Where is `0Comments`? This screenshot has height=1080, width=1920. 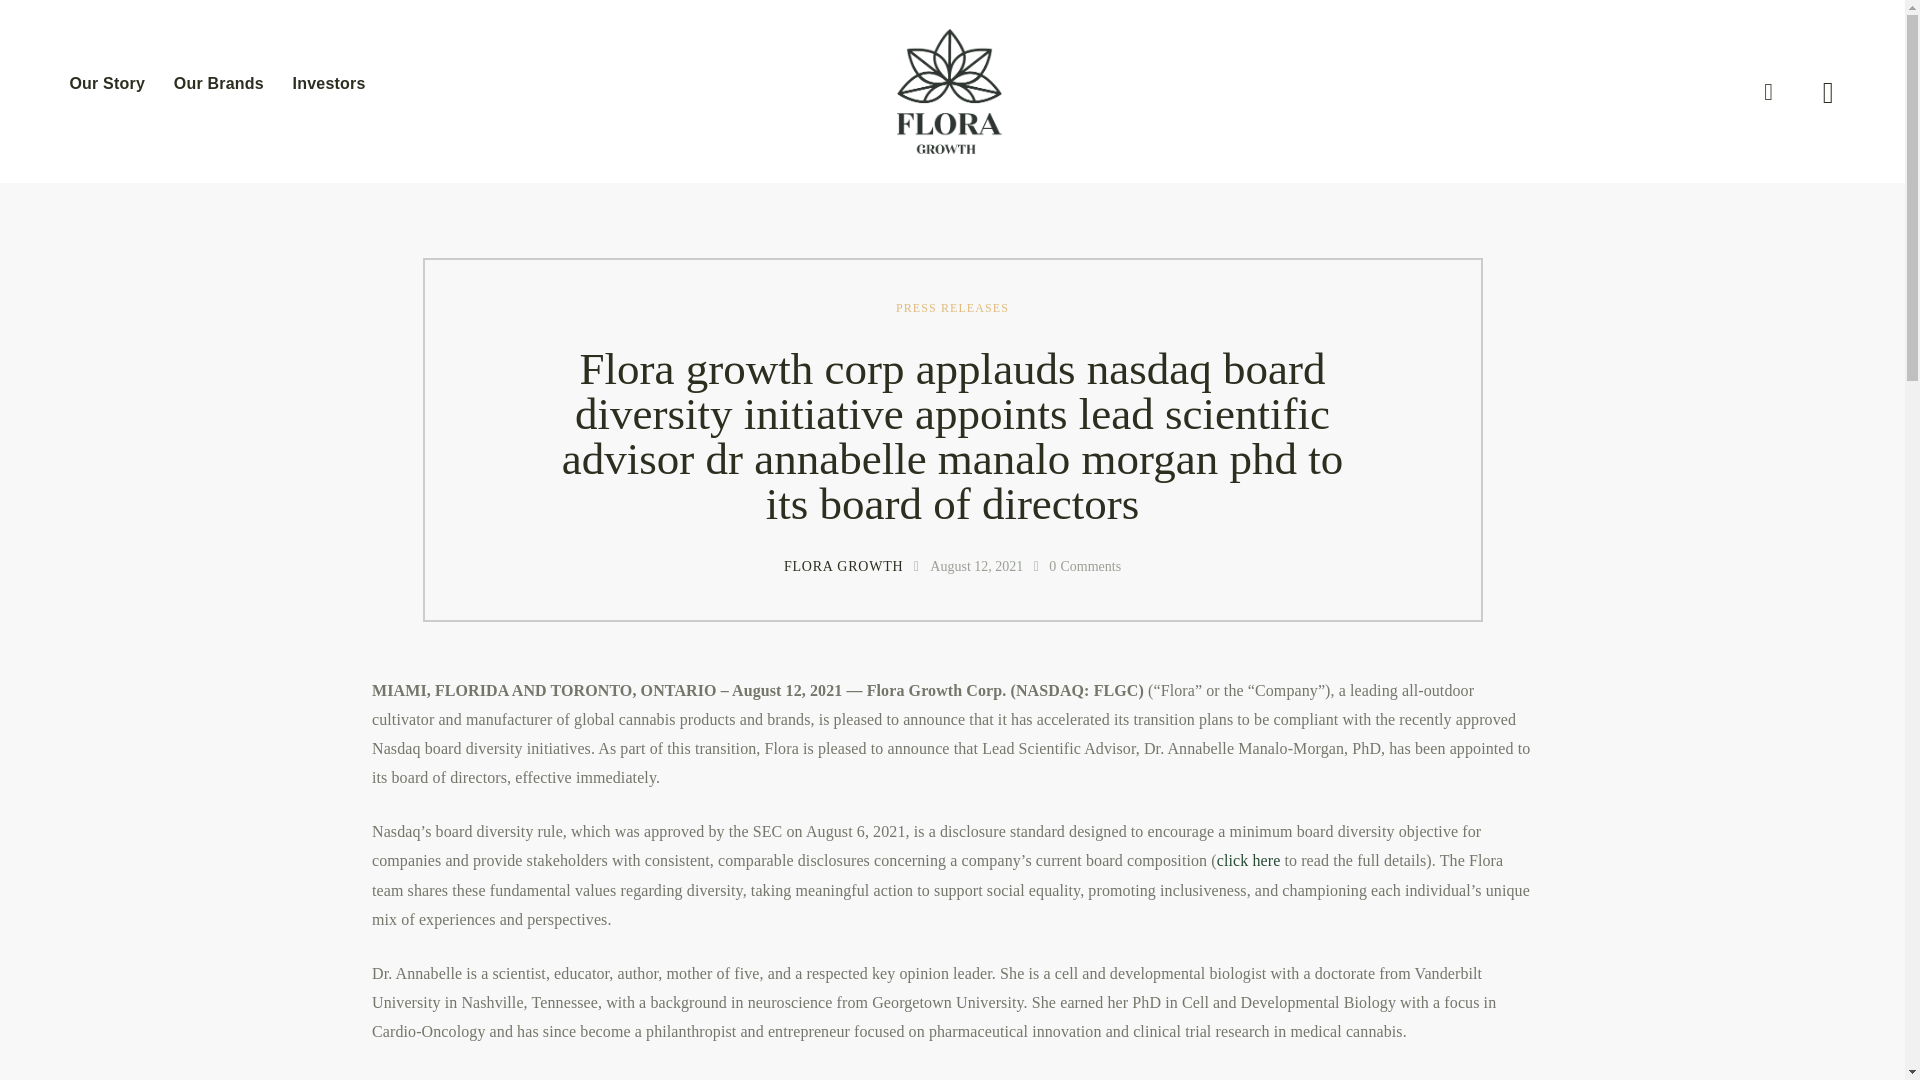 0Comments is located at coordinates (1084, 567).